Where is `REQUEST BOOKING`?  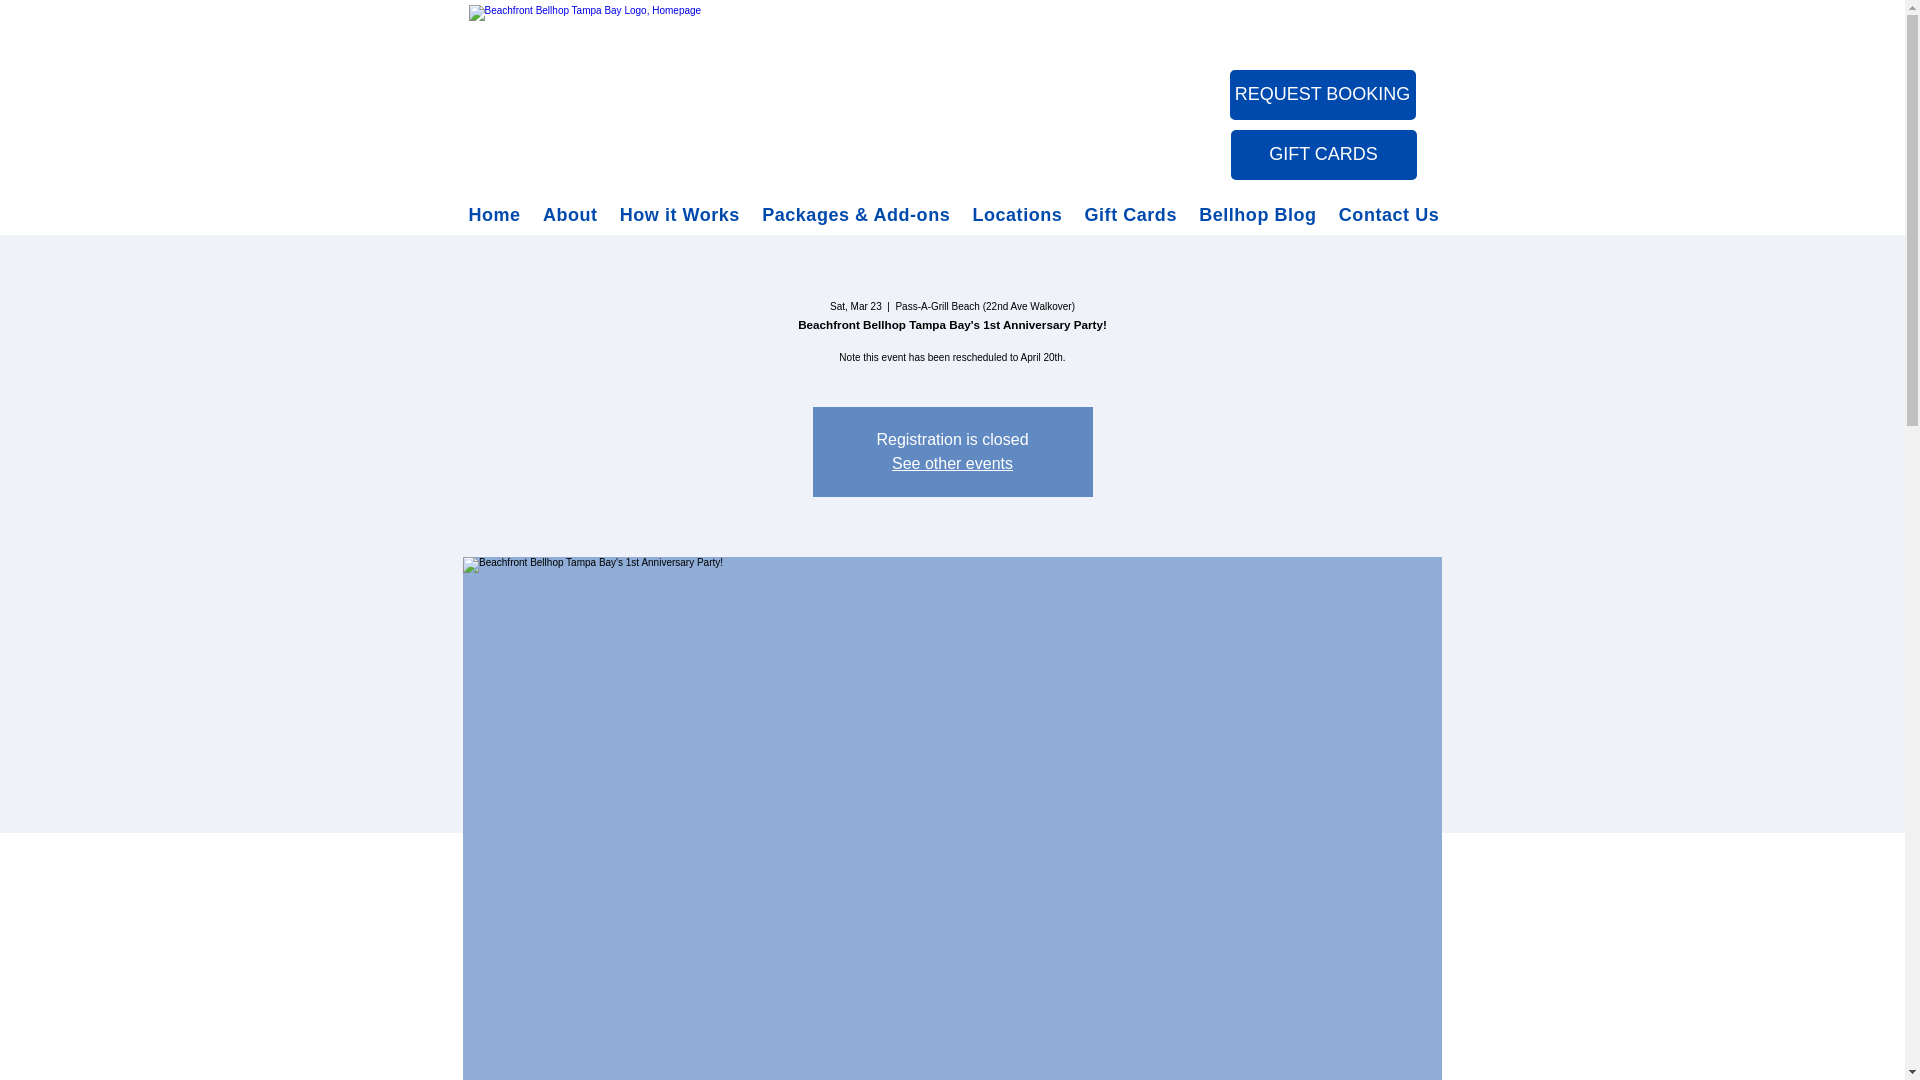
REQUEST BOOKING is located at coordinates (1323, 94).